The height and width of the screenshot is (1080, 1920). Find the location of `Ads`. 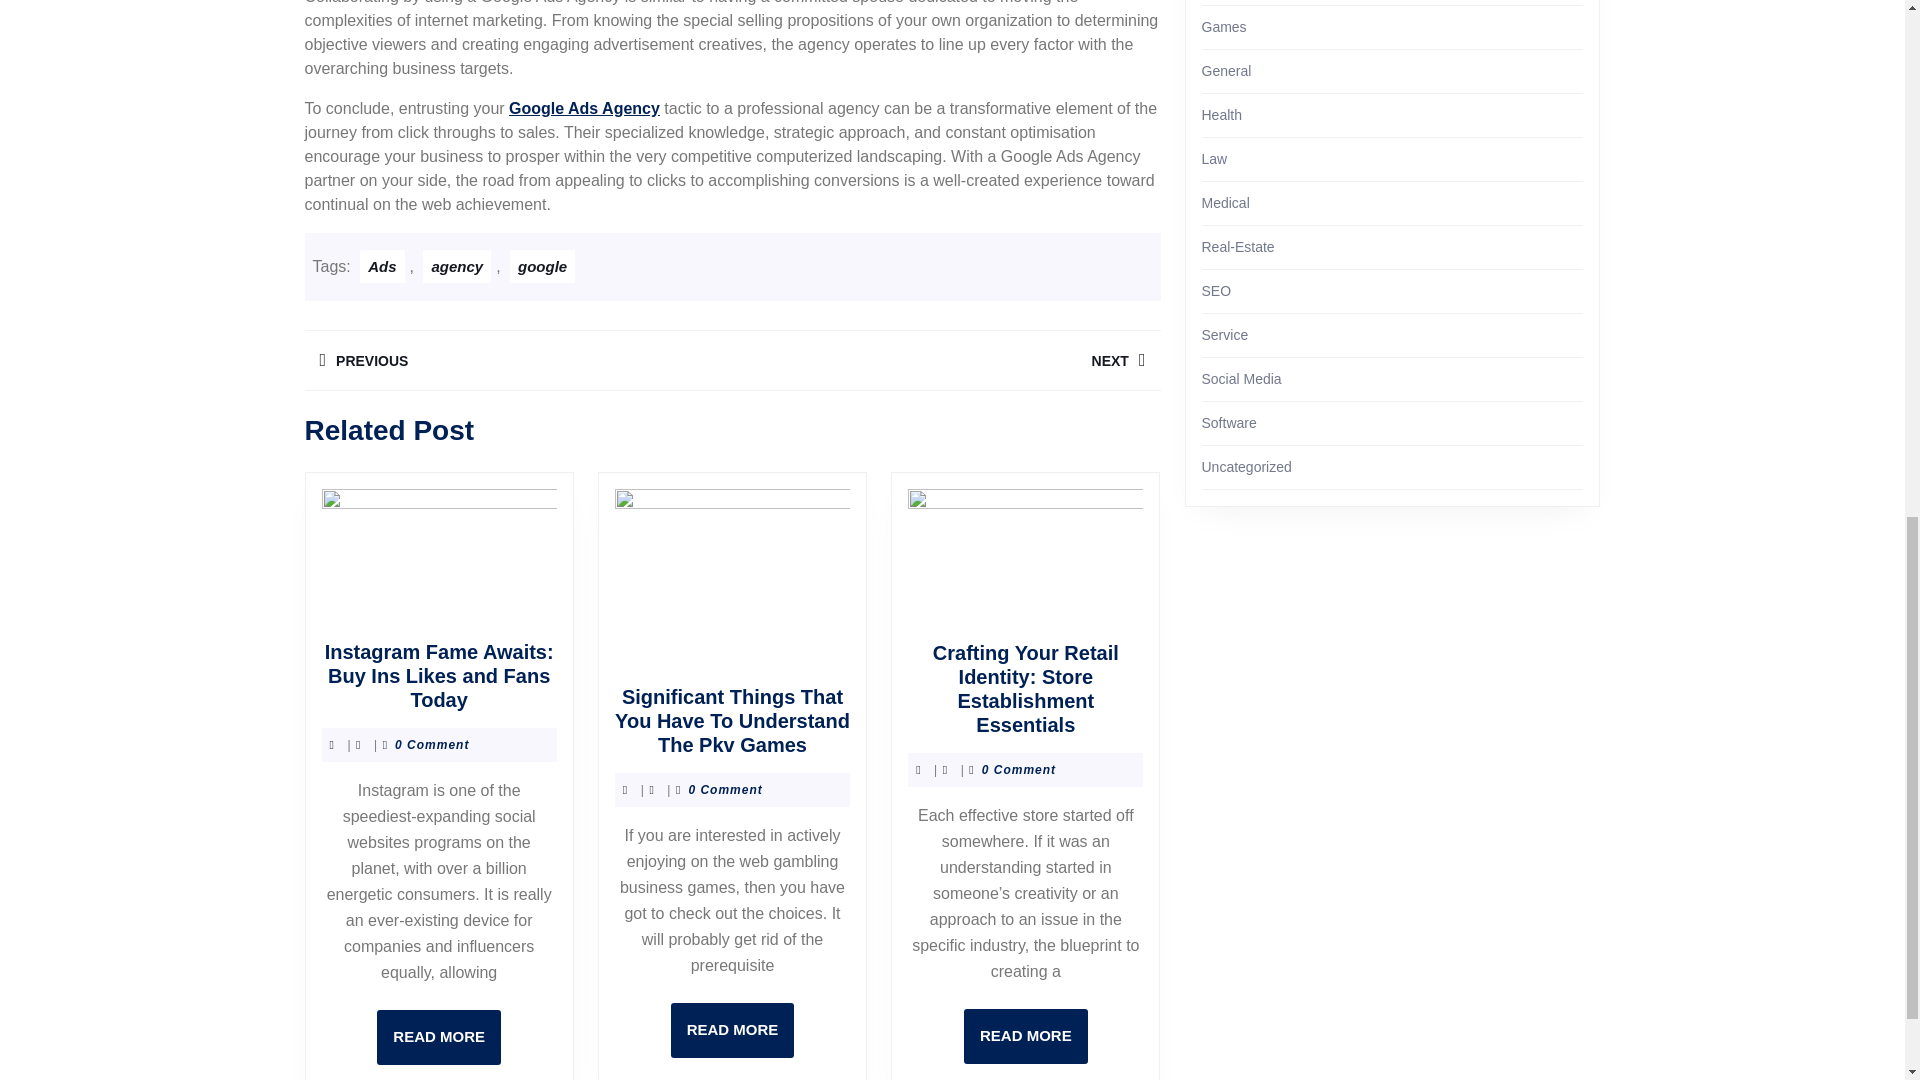

Ads is located at coordinates (732, 1030).